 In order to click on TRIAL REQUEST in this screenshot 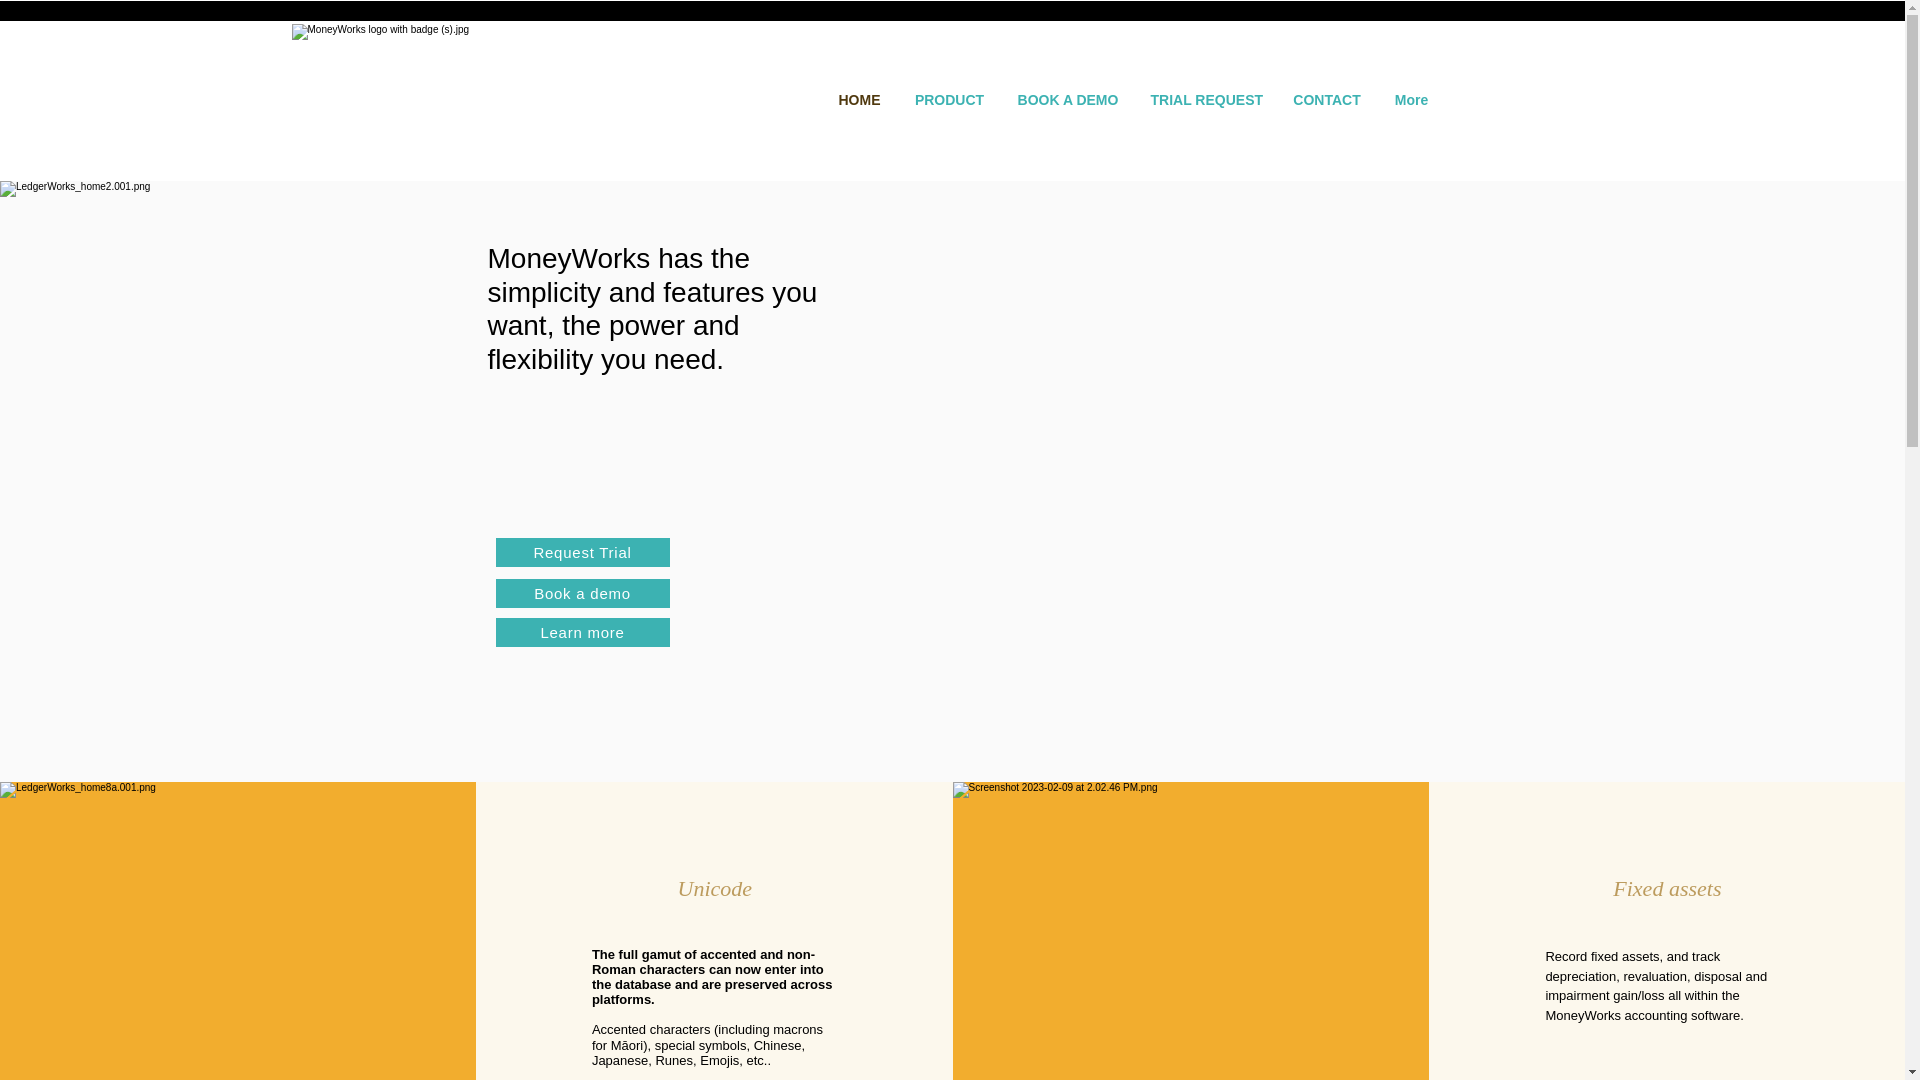, I will do `click(1207, 100)`.